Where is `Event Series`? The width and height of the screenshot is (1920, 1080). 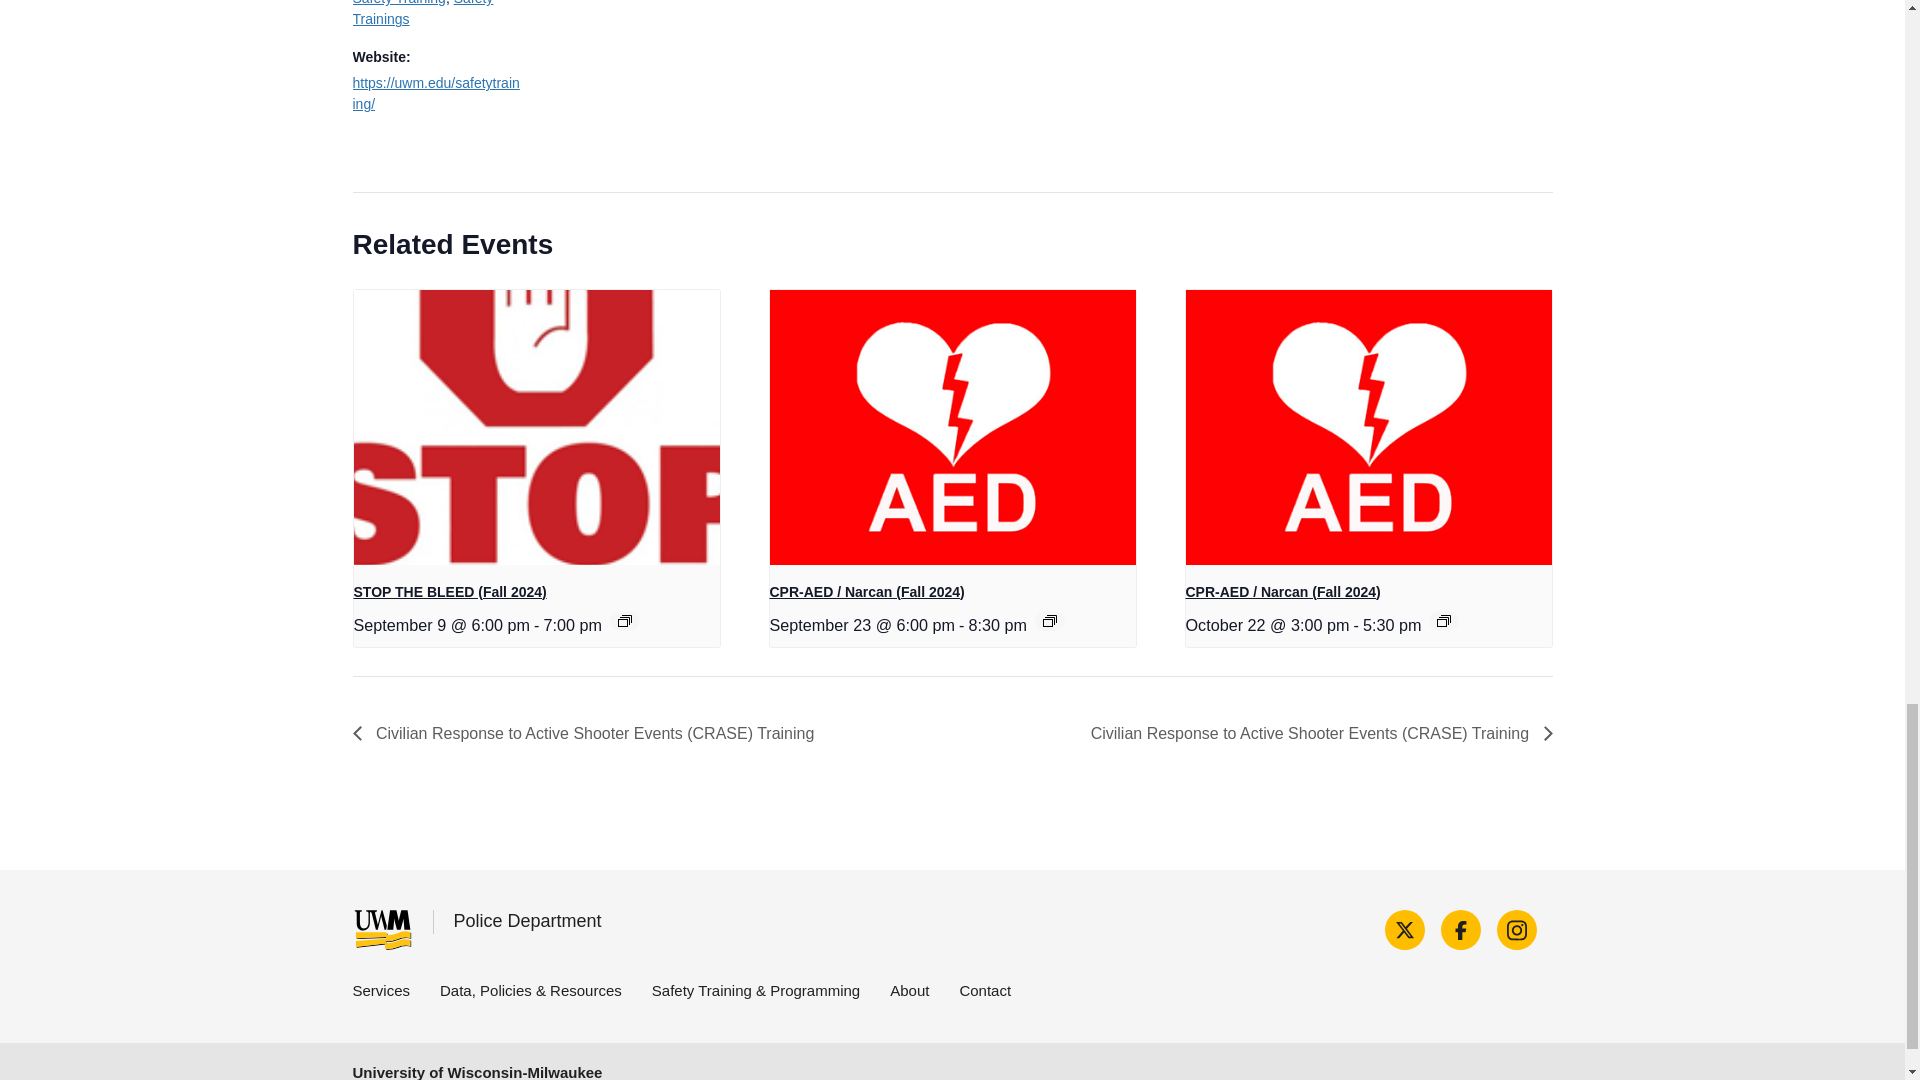
Event Series is located at coordinates (1444, 620).